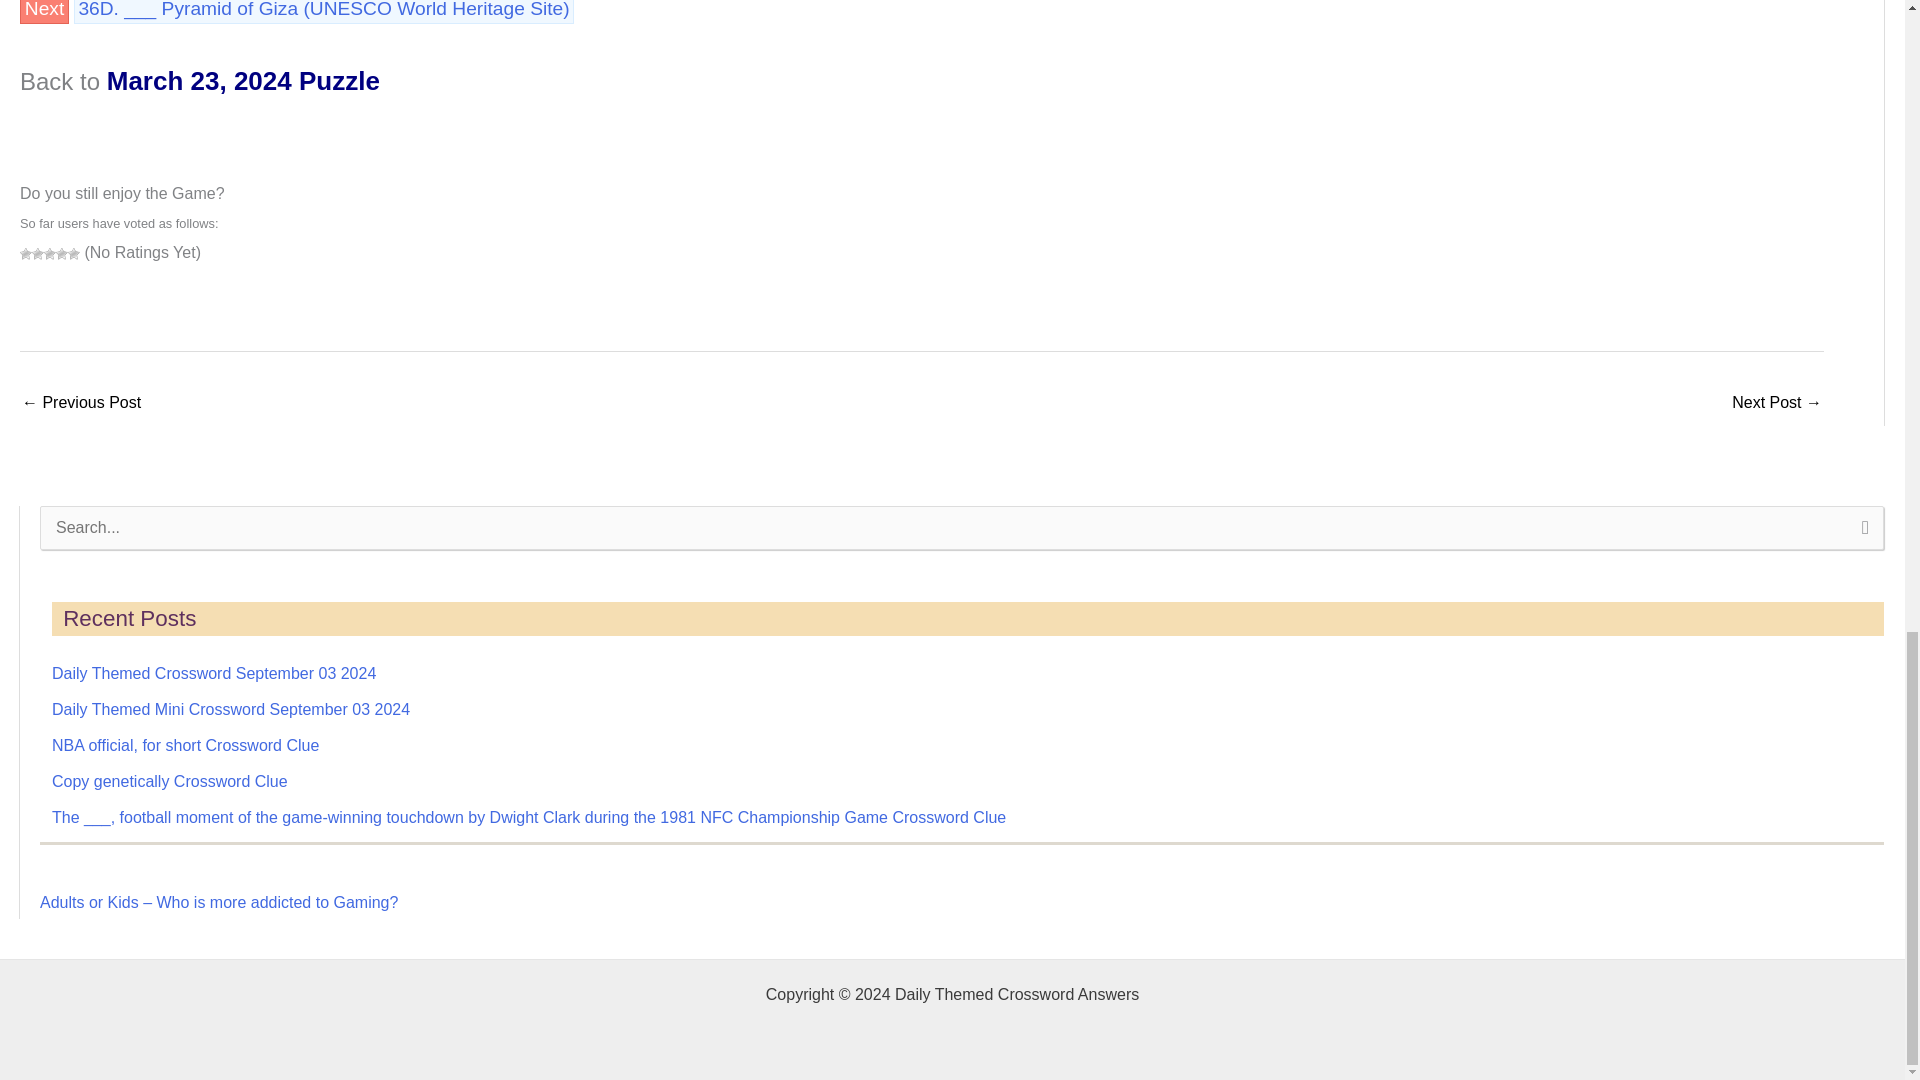 This screenshot has height=1080, width=1920. I want to click on 3 Stars, so click(50, 254).